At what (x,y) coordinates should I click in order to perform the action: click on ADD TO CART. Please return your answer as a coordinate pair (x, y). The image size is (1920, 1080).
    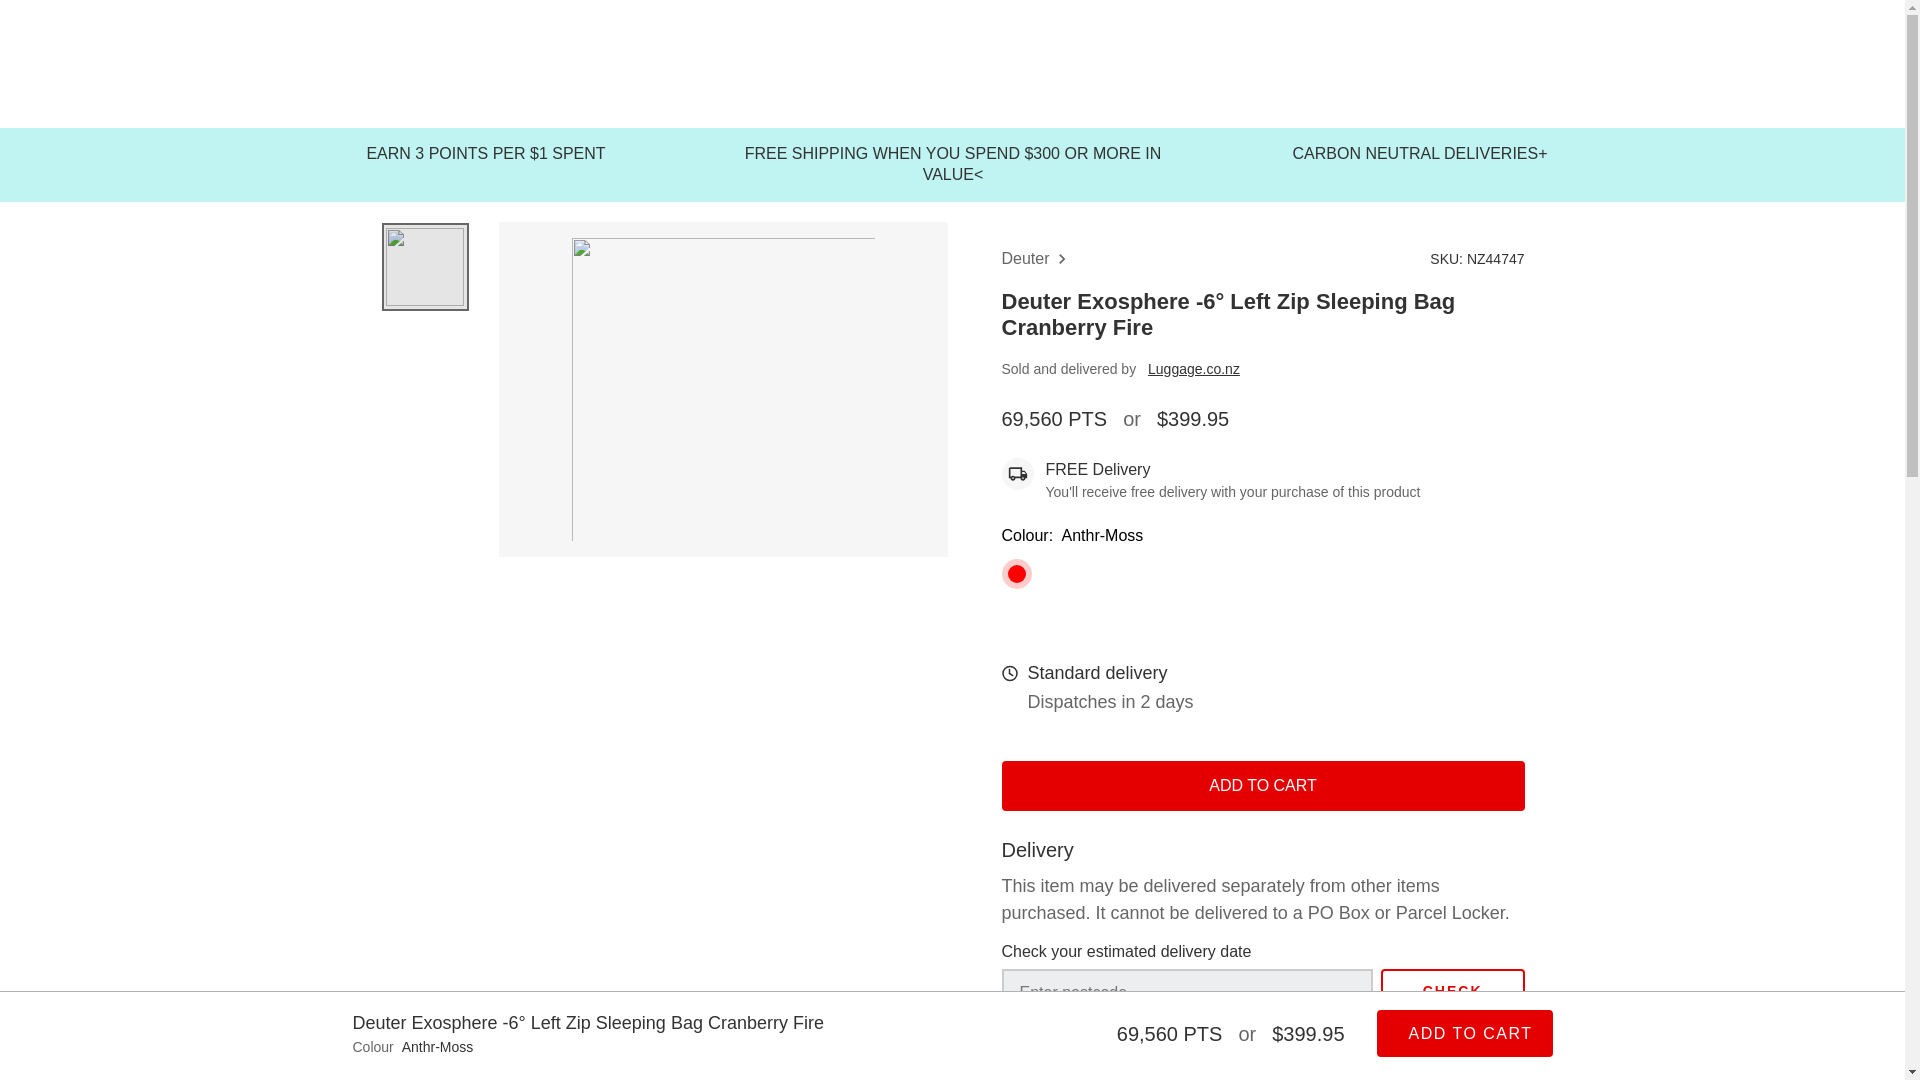
    Looking at the image, I should click on (1263, 786).